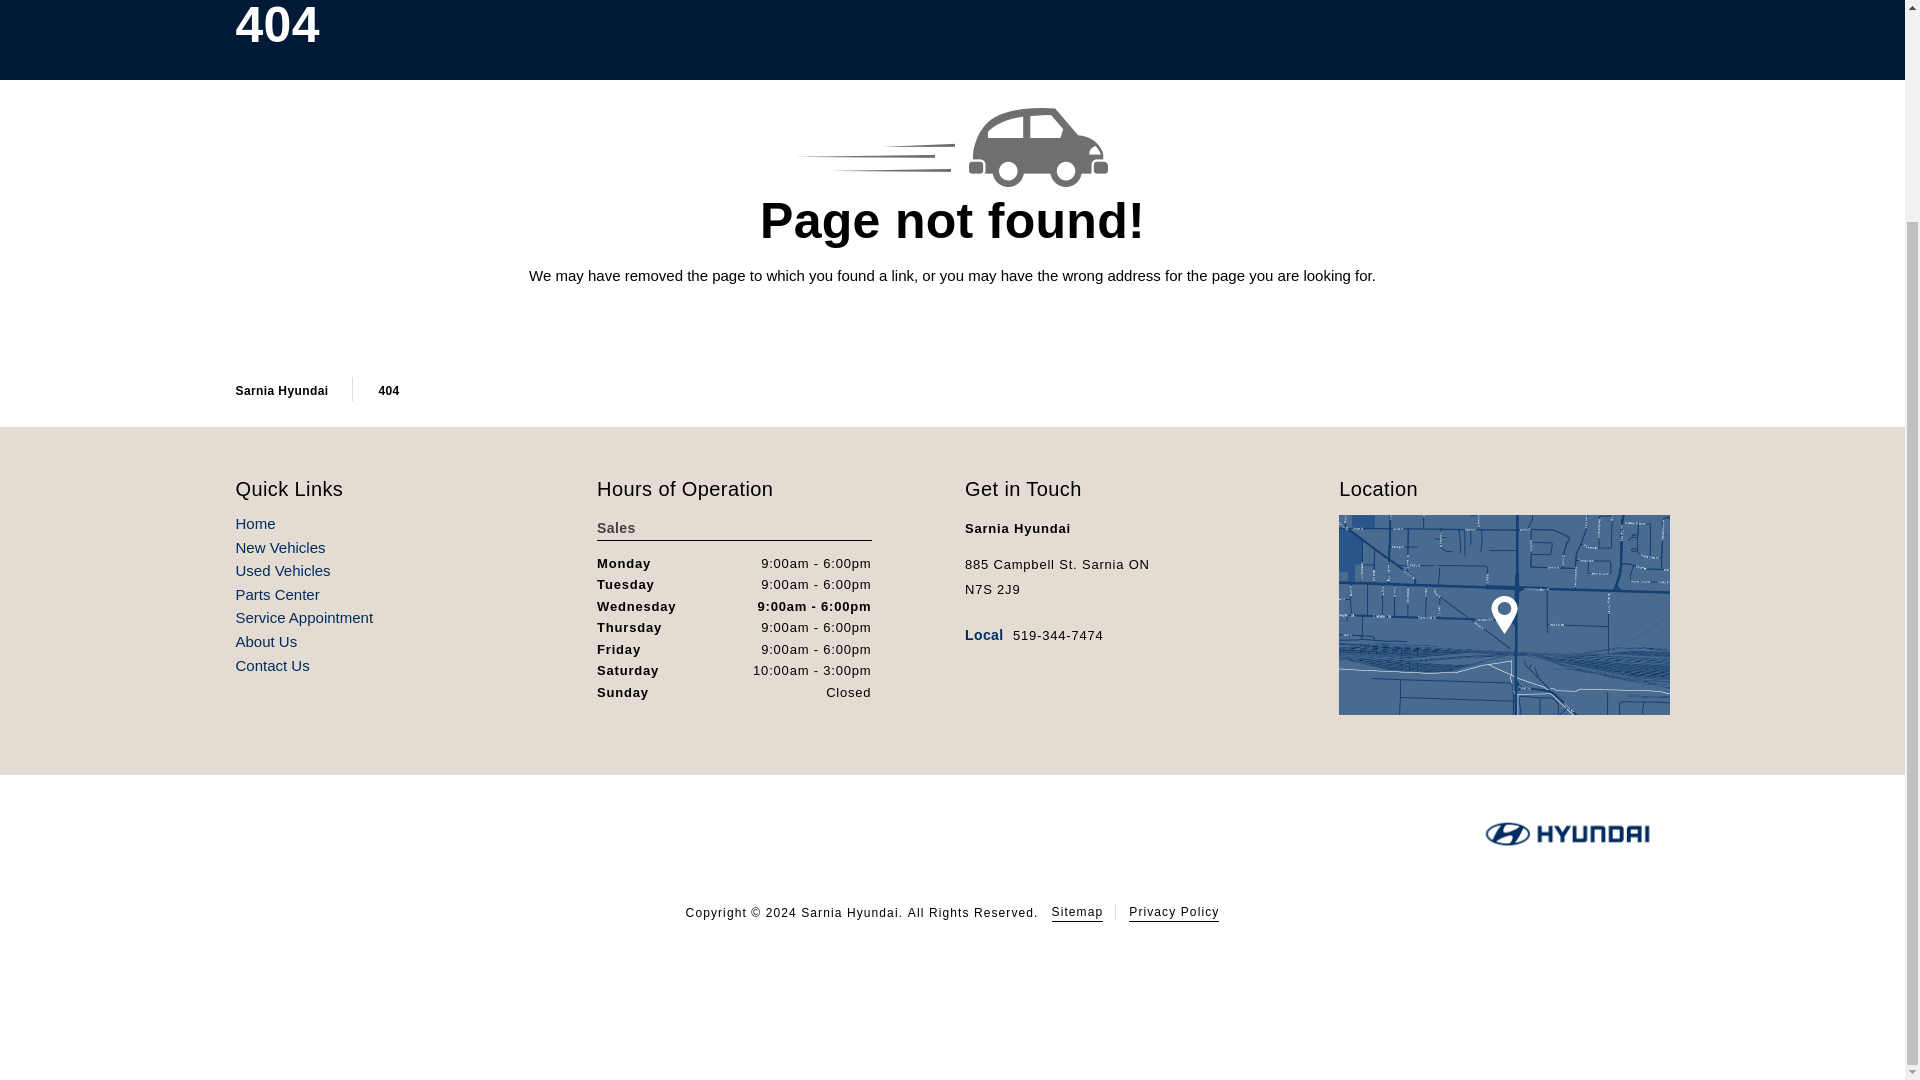 Image resolution: width=1920 pixels, height=1080 pixels. What do you see at coordinates (282, 391) in the screenshot?
I see `Go to Sarnia Hyundai.` at bounding box center [282, 391].